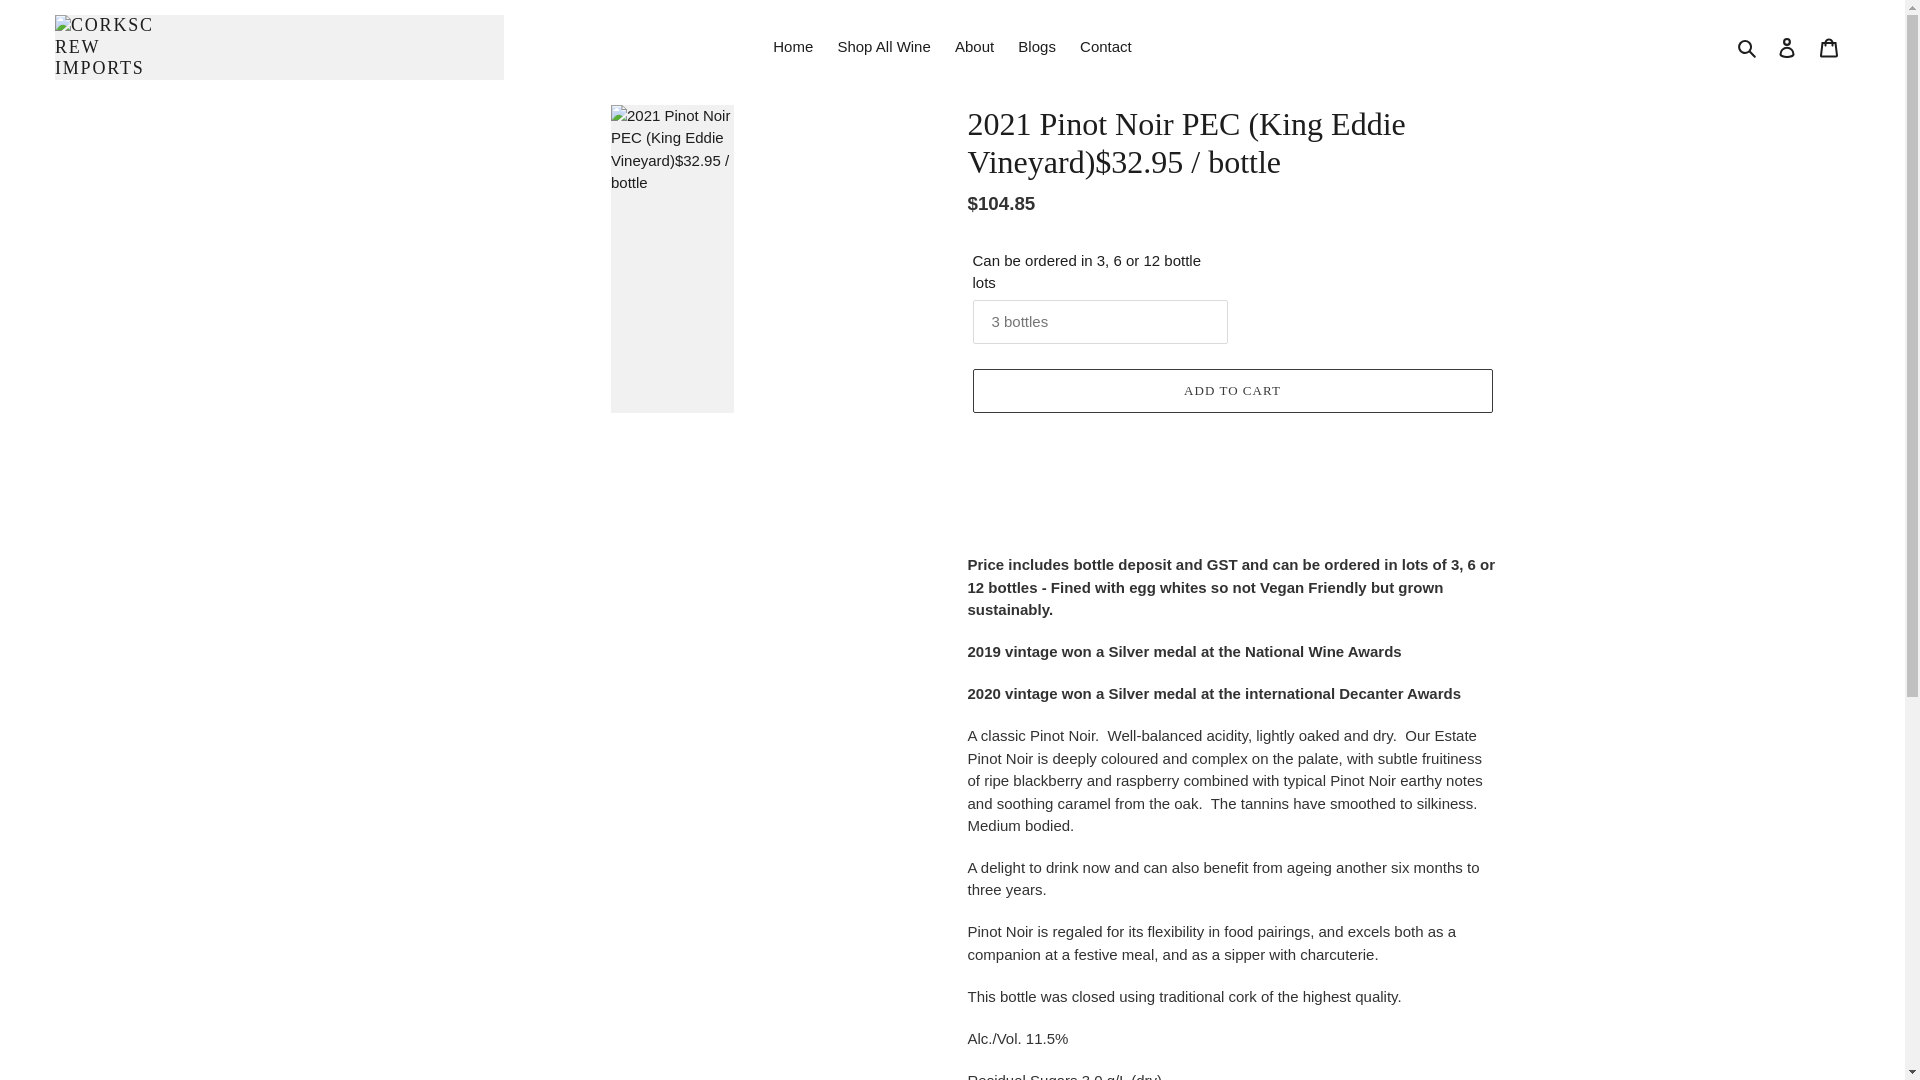 The width and height of the screenshot is (1920, 1080). Describe the element at coordinates (1036, 47) in the screenshot. I see `Blogs` at that location.